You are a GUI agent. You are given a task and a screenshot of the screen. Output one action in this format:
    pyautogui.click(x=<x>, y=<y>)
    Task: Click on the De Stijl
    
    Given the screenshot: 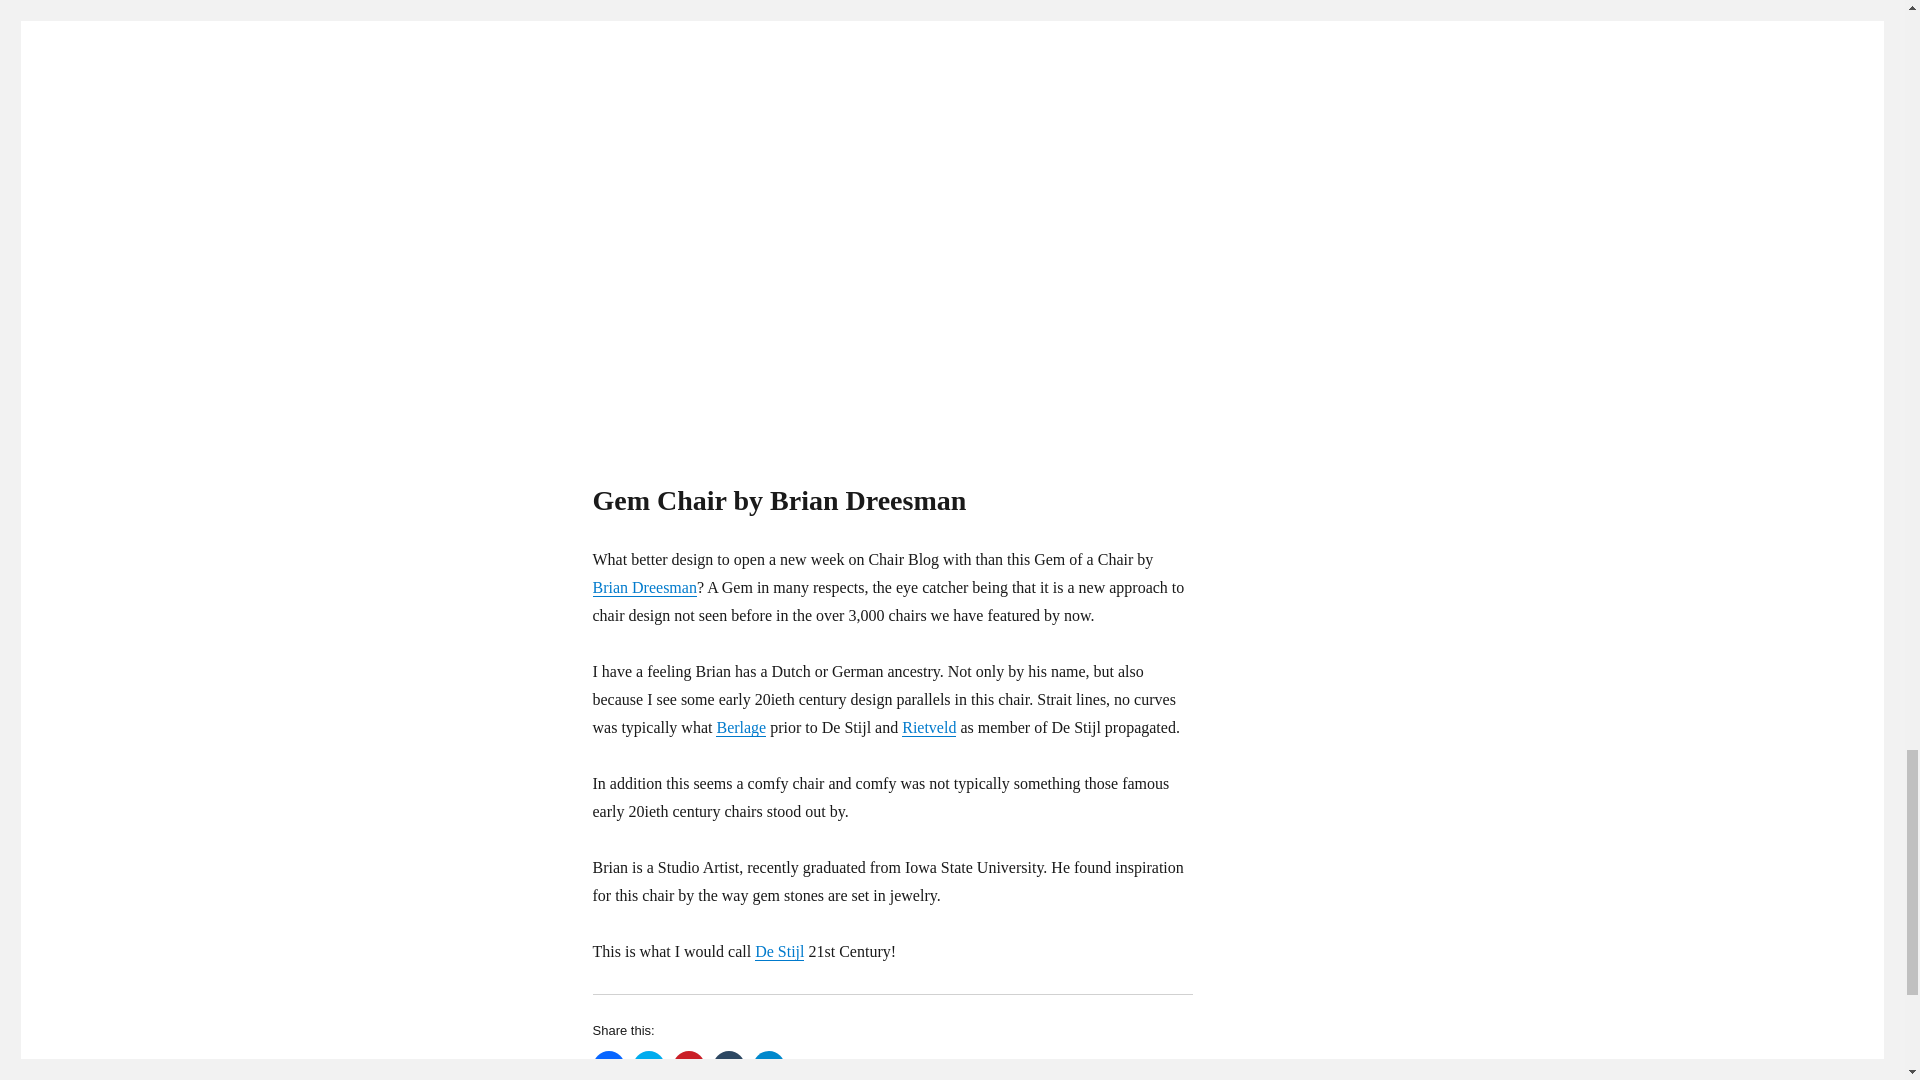 What is the action you would take?
    pyautogui.click(x=779, y=951)
    